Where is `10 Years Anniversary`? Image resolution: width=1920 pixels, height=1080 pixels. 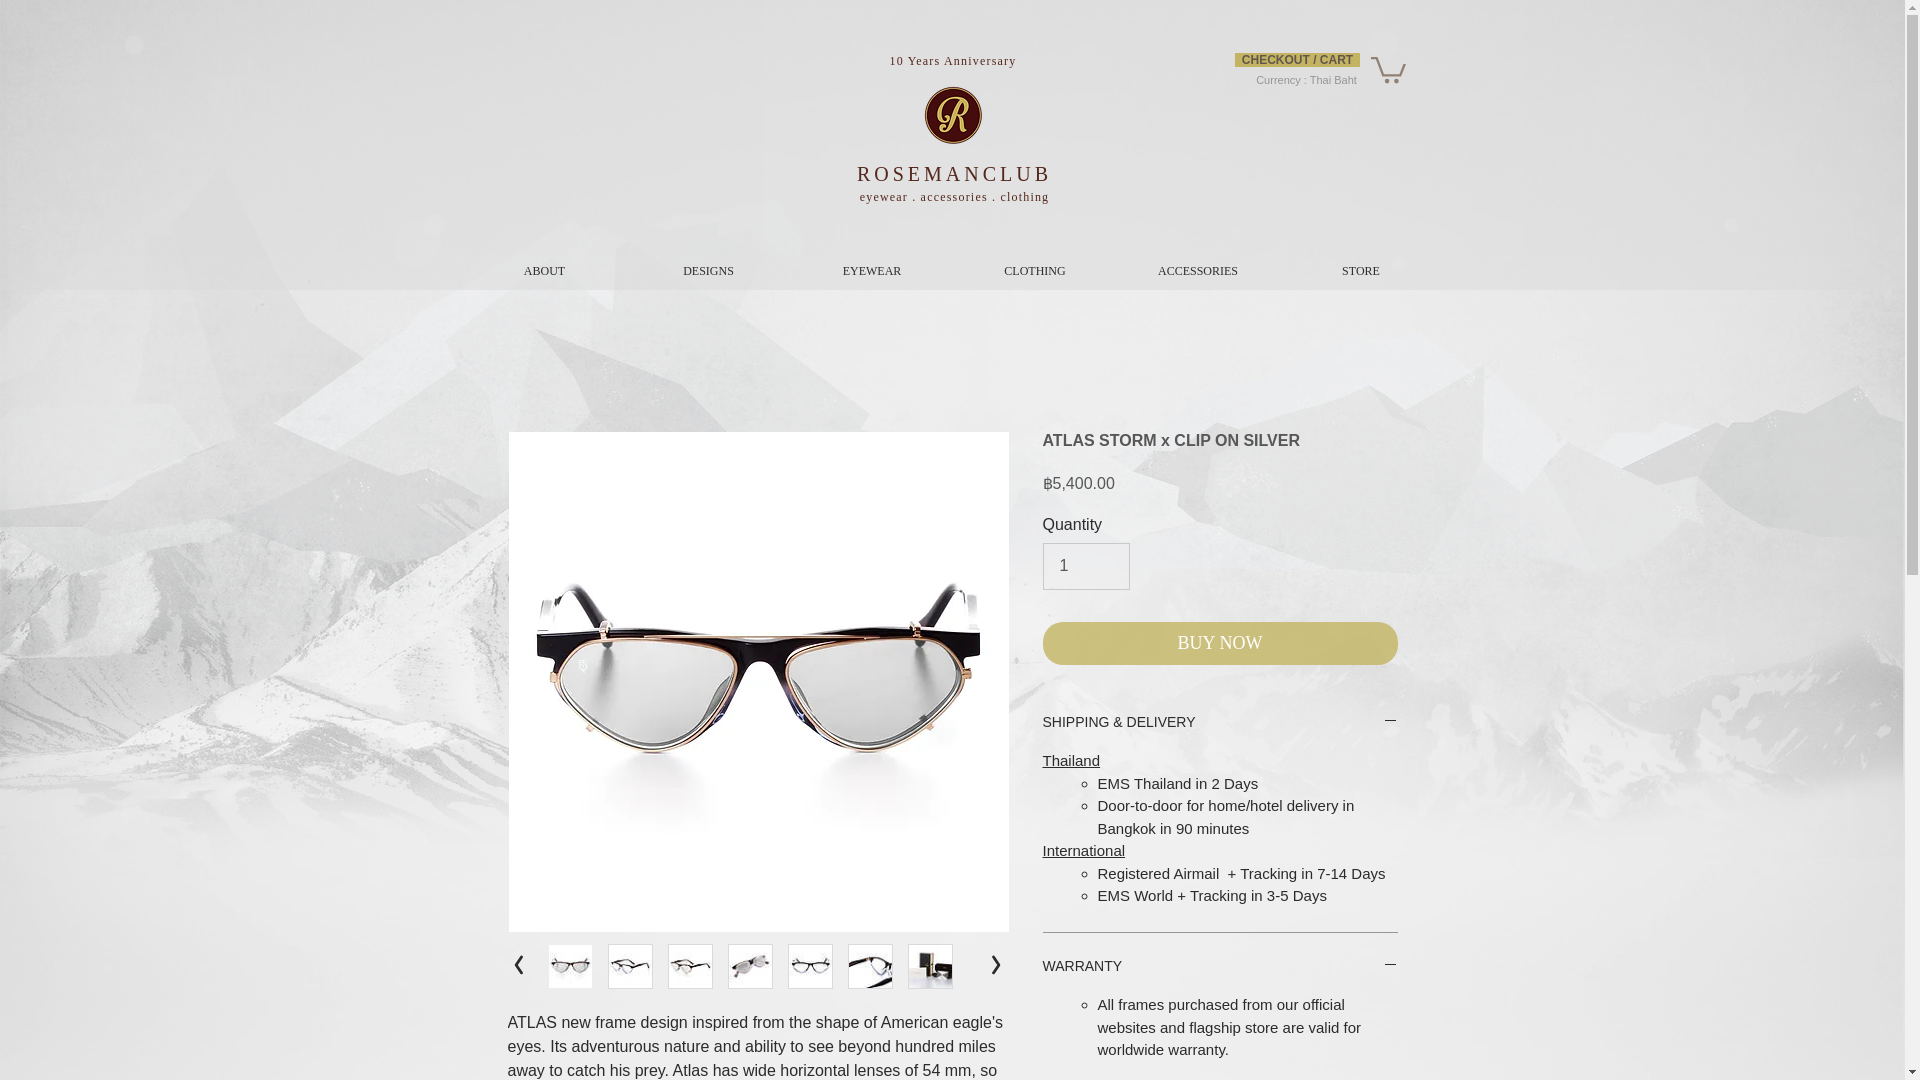
10 Years Anniversary is located at coordinates (954, 61).